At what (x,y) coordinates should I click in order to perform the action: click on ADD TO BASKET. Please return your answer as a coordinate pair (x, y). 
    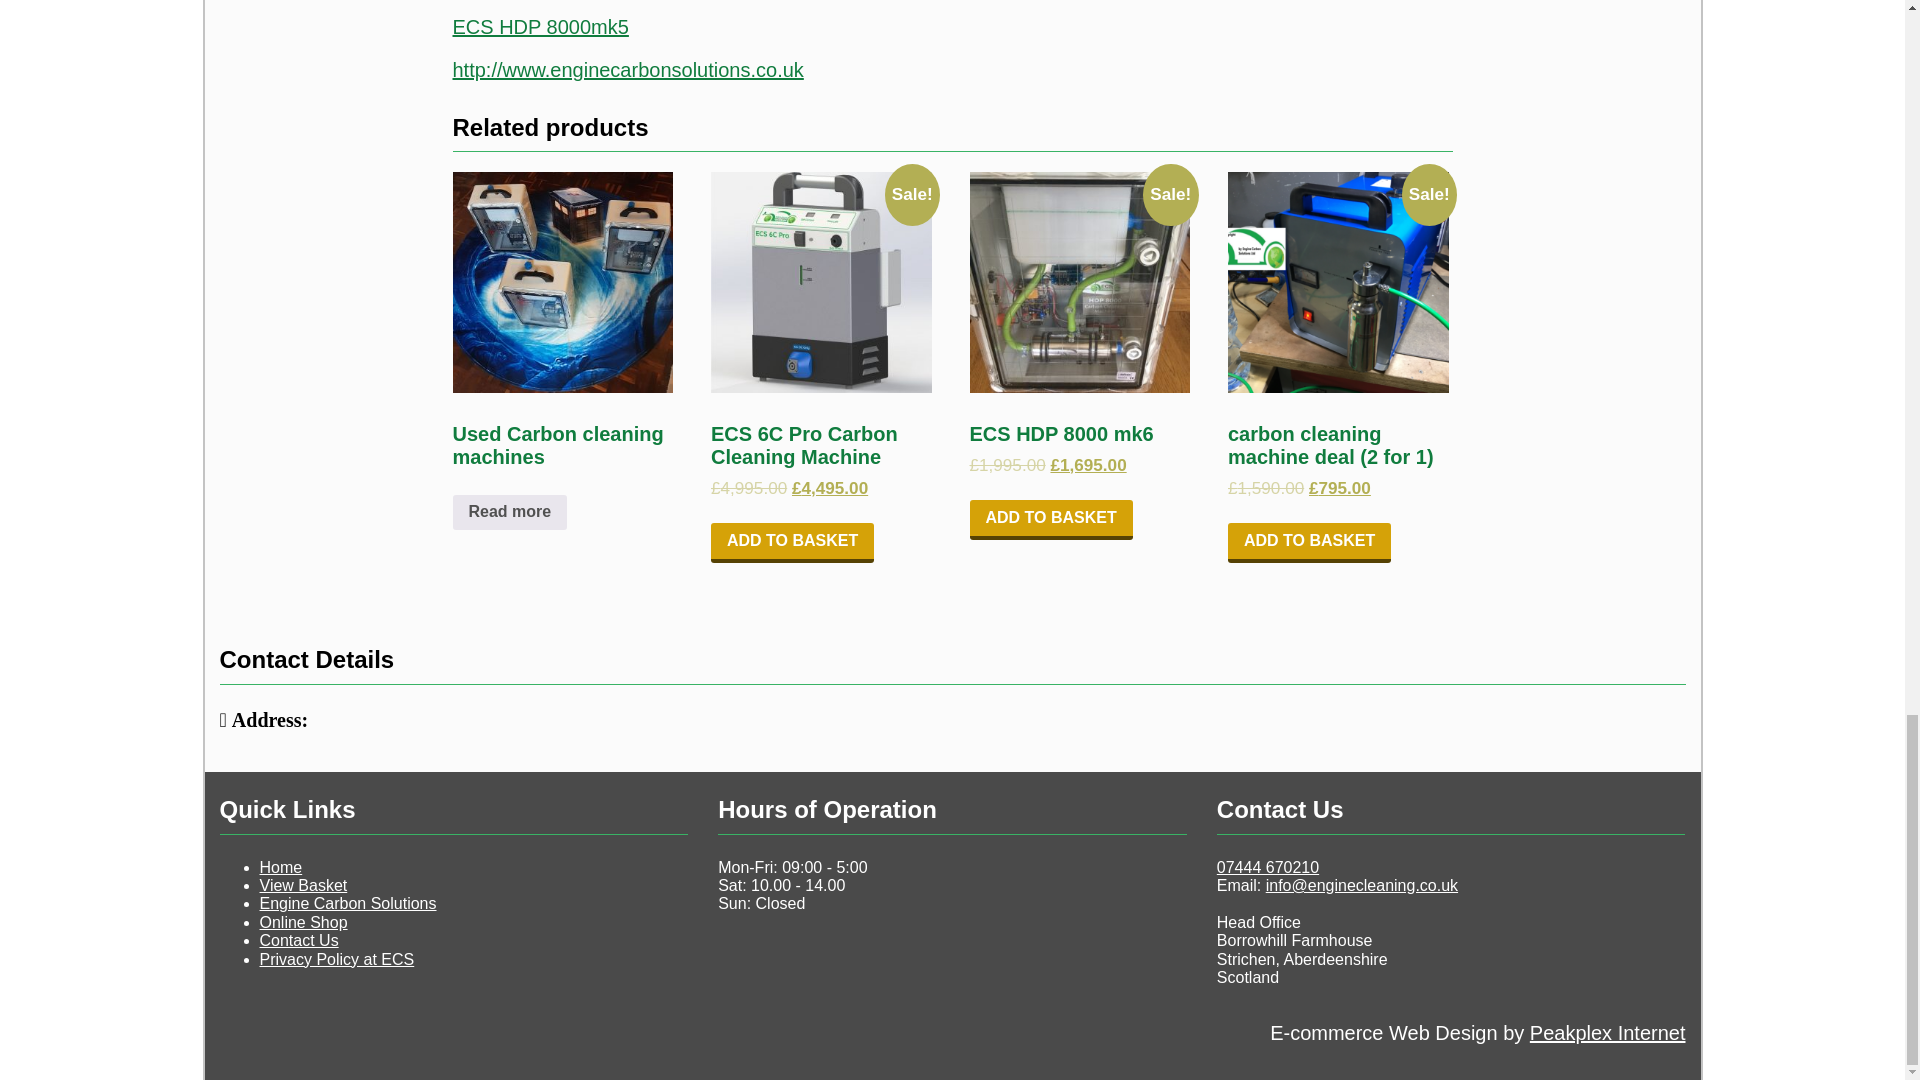
    Looking at the image, I should click on (1050, 520).